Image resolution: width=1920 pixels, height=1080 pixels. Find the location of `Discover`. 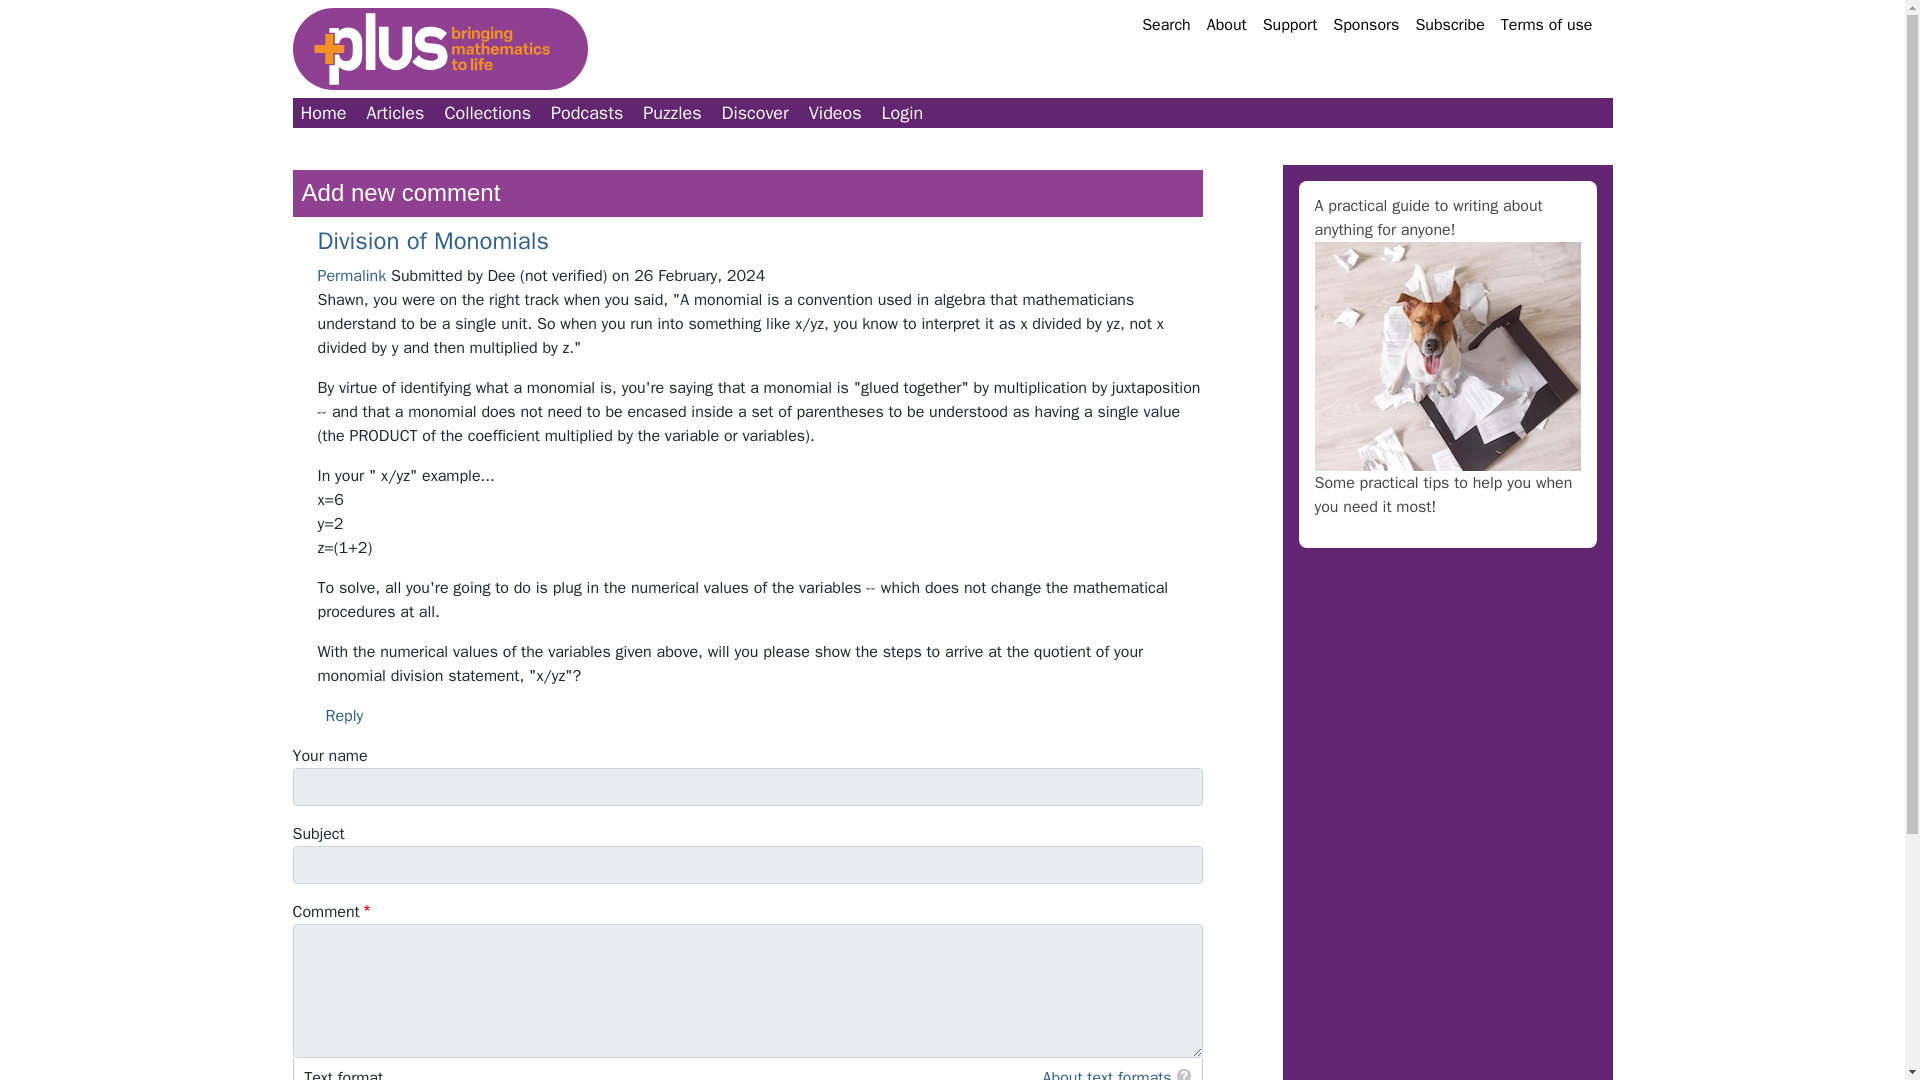

Discover is located at coordinates (755, 113).